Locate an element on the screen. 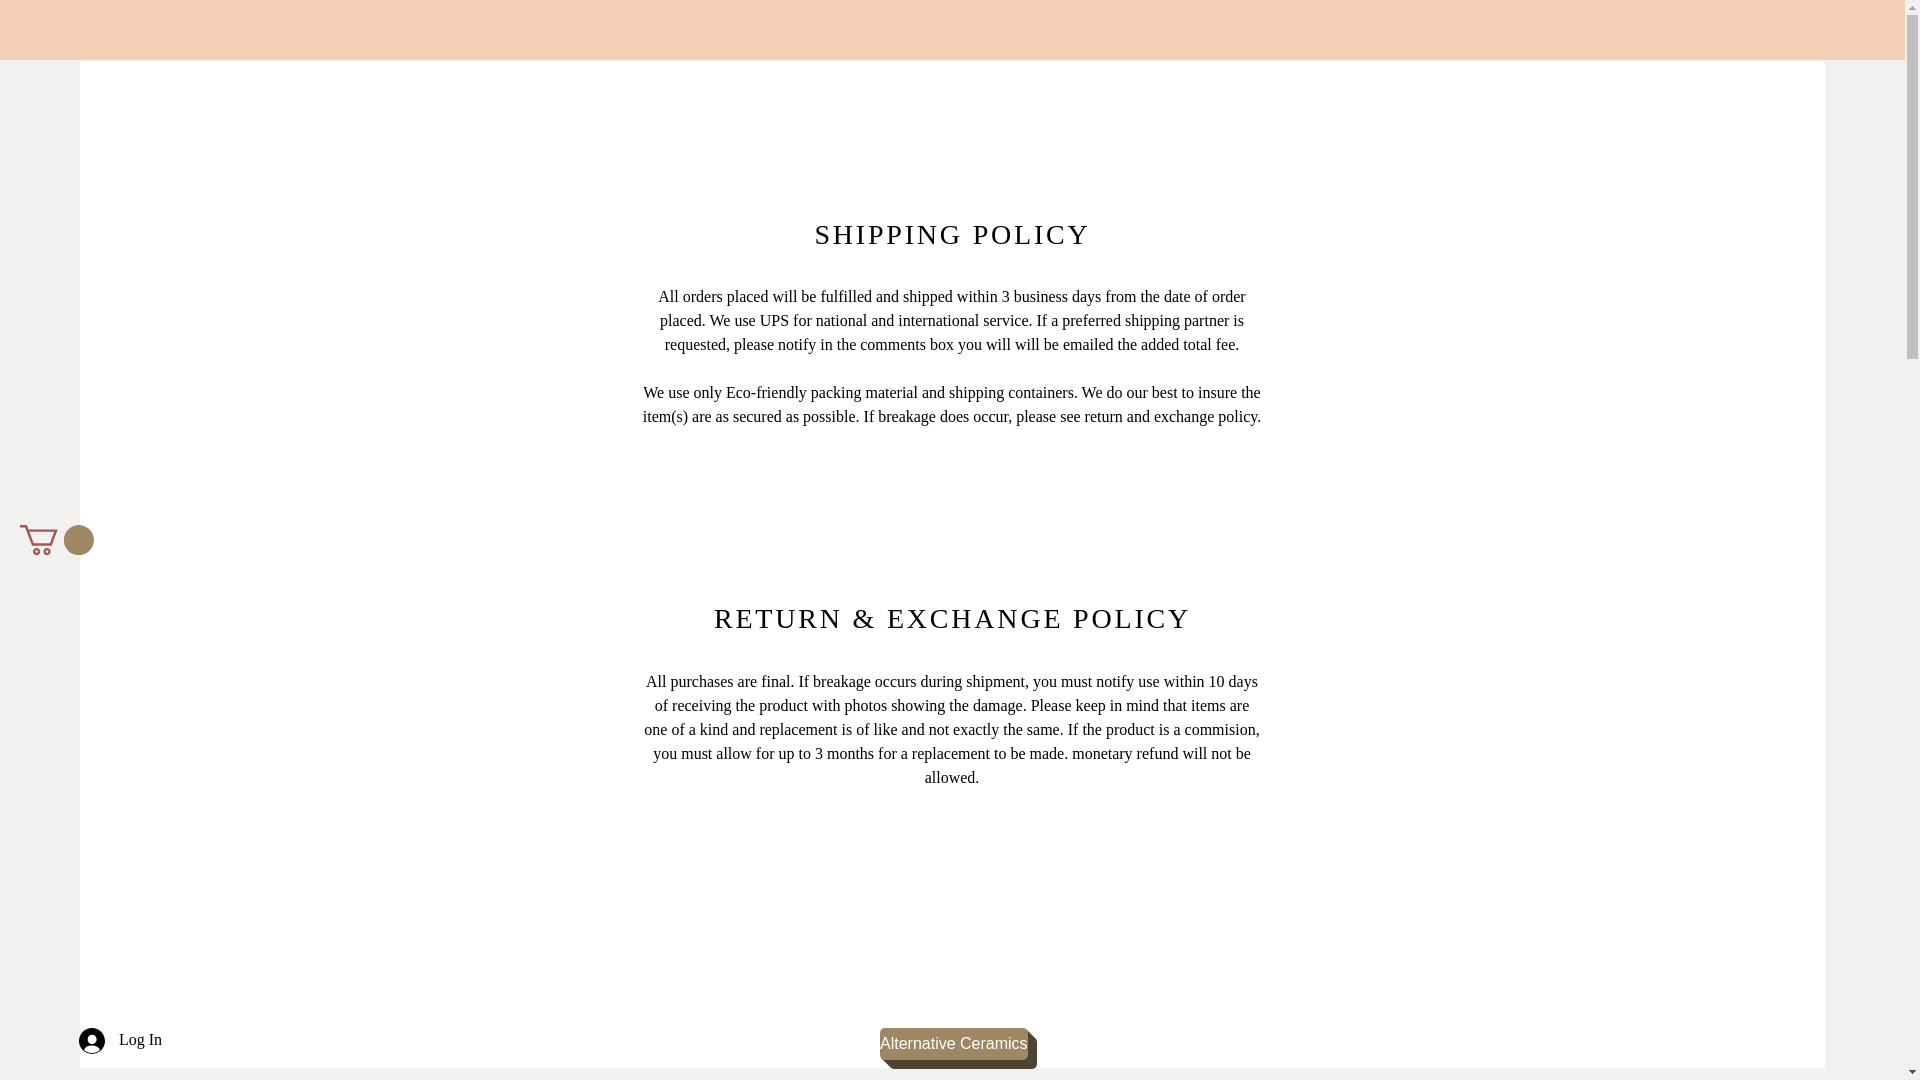  Log In is located at coordinates (120, 1040).